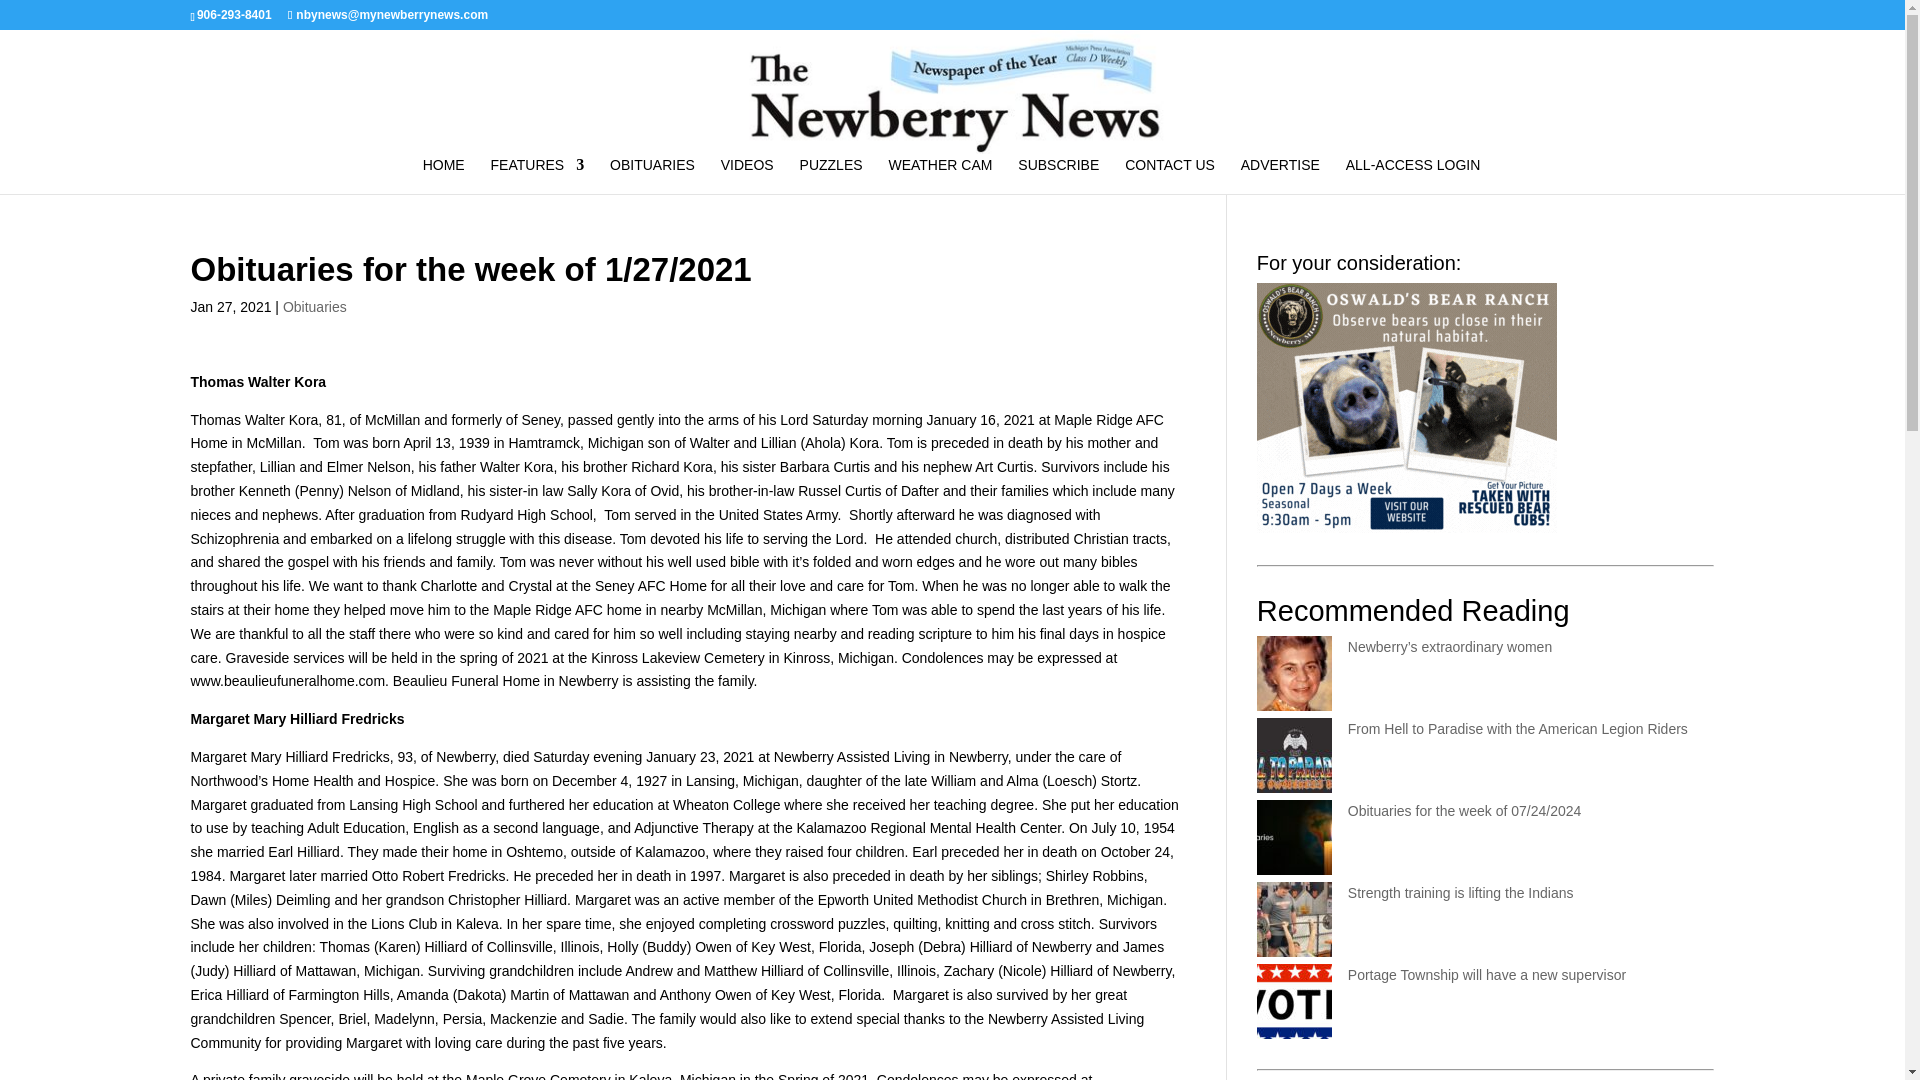  I want to click on SUBSCRIBE, so click(1058, 176).